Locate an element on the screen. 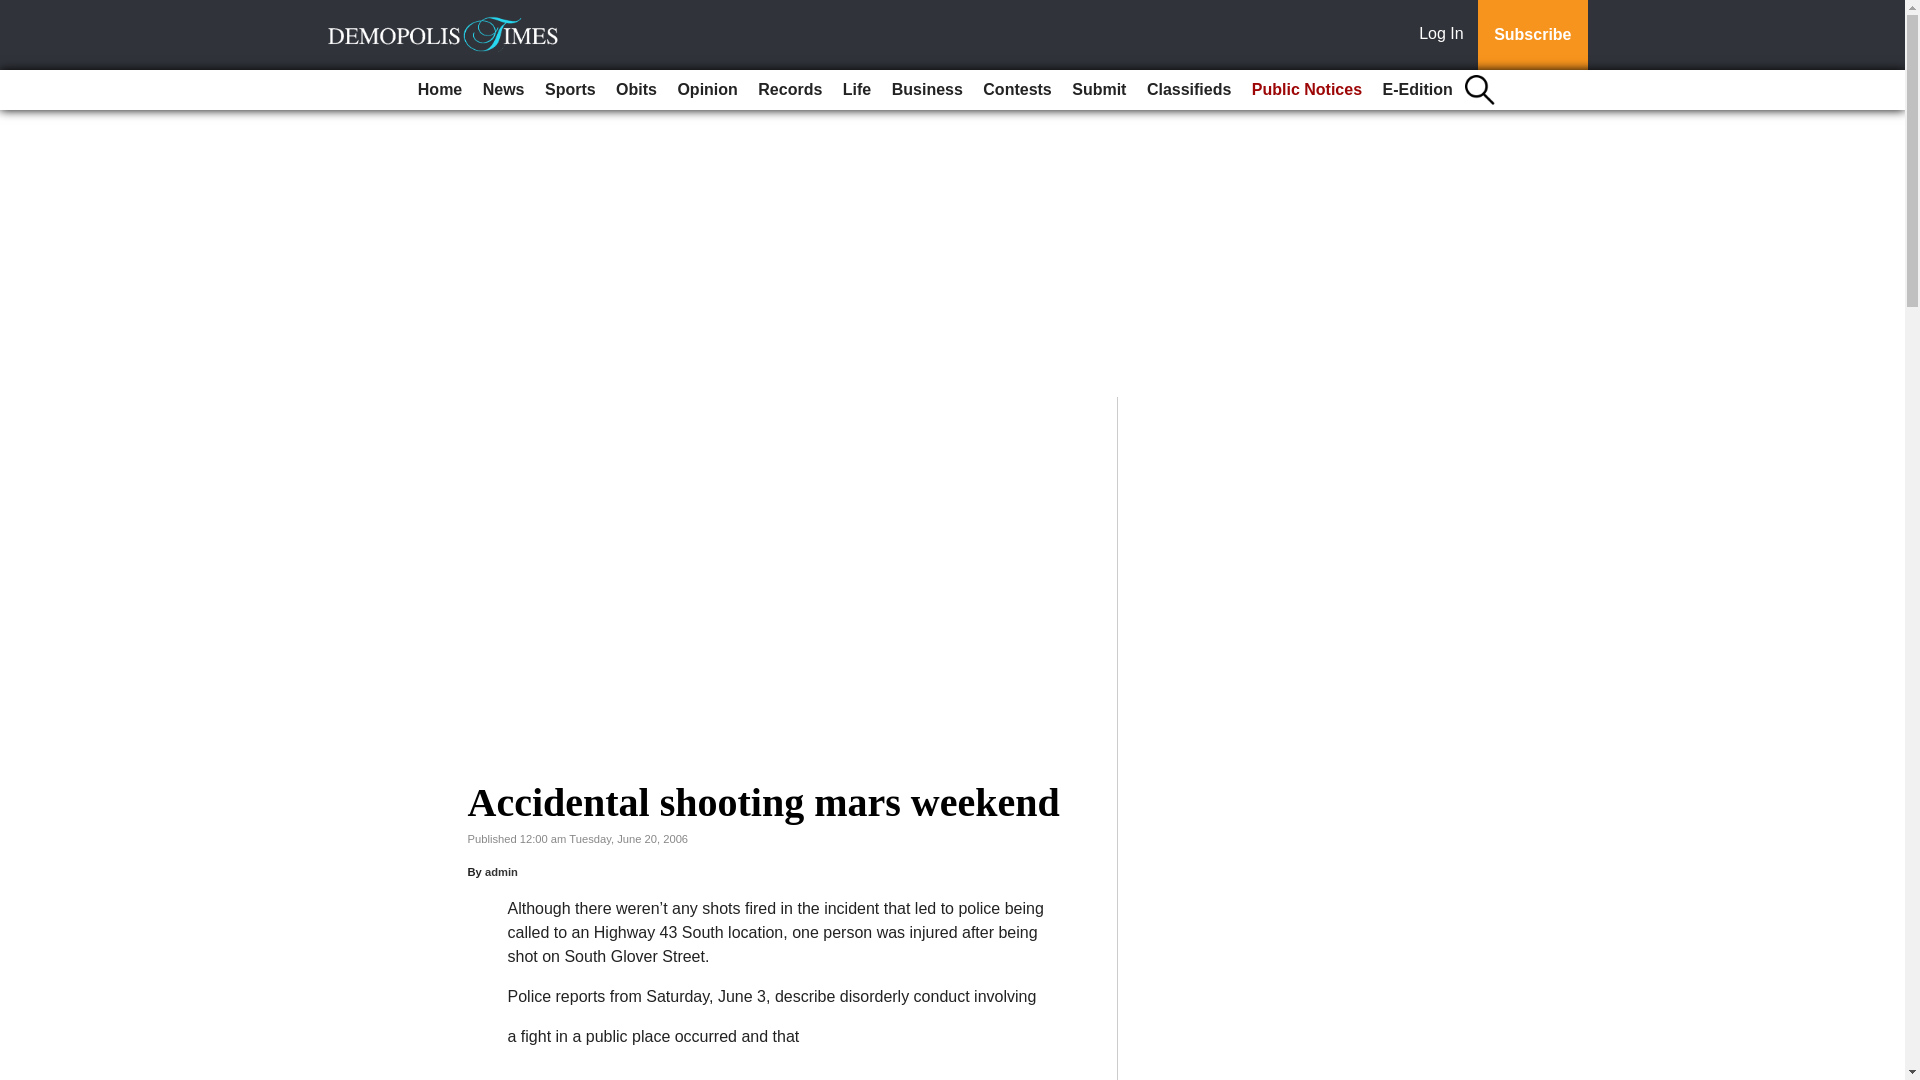 This screenshot has height=1080, width=1920. Life is located at coordinates (857, 90).